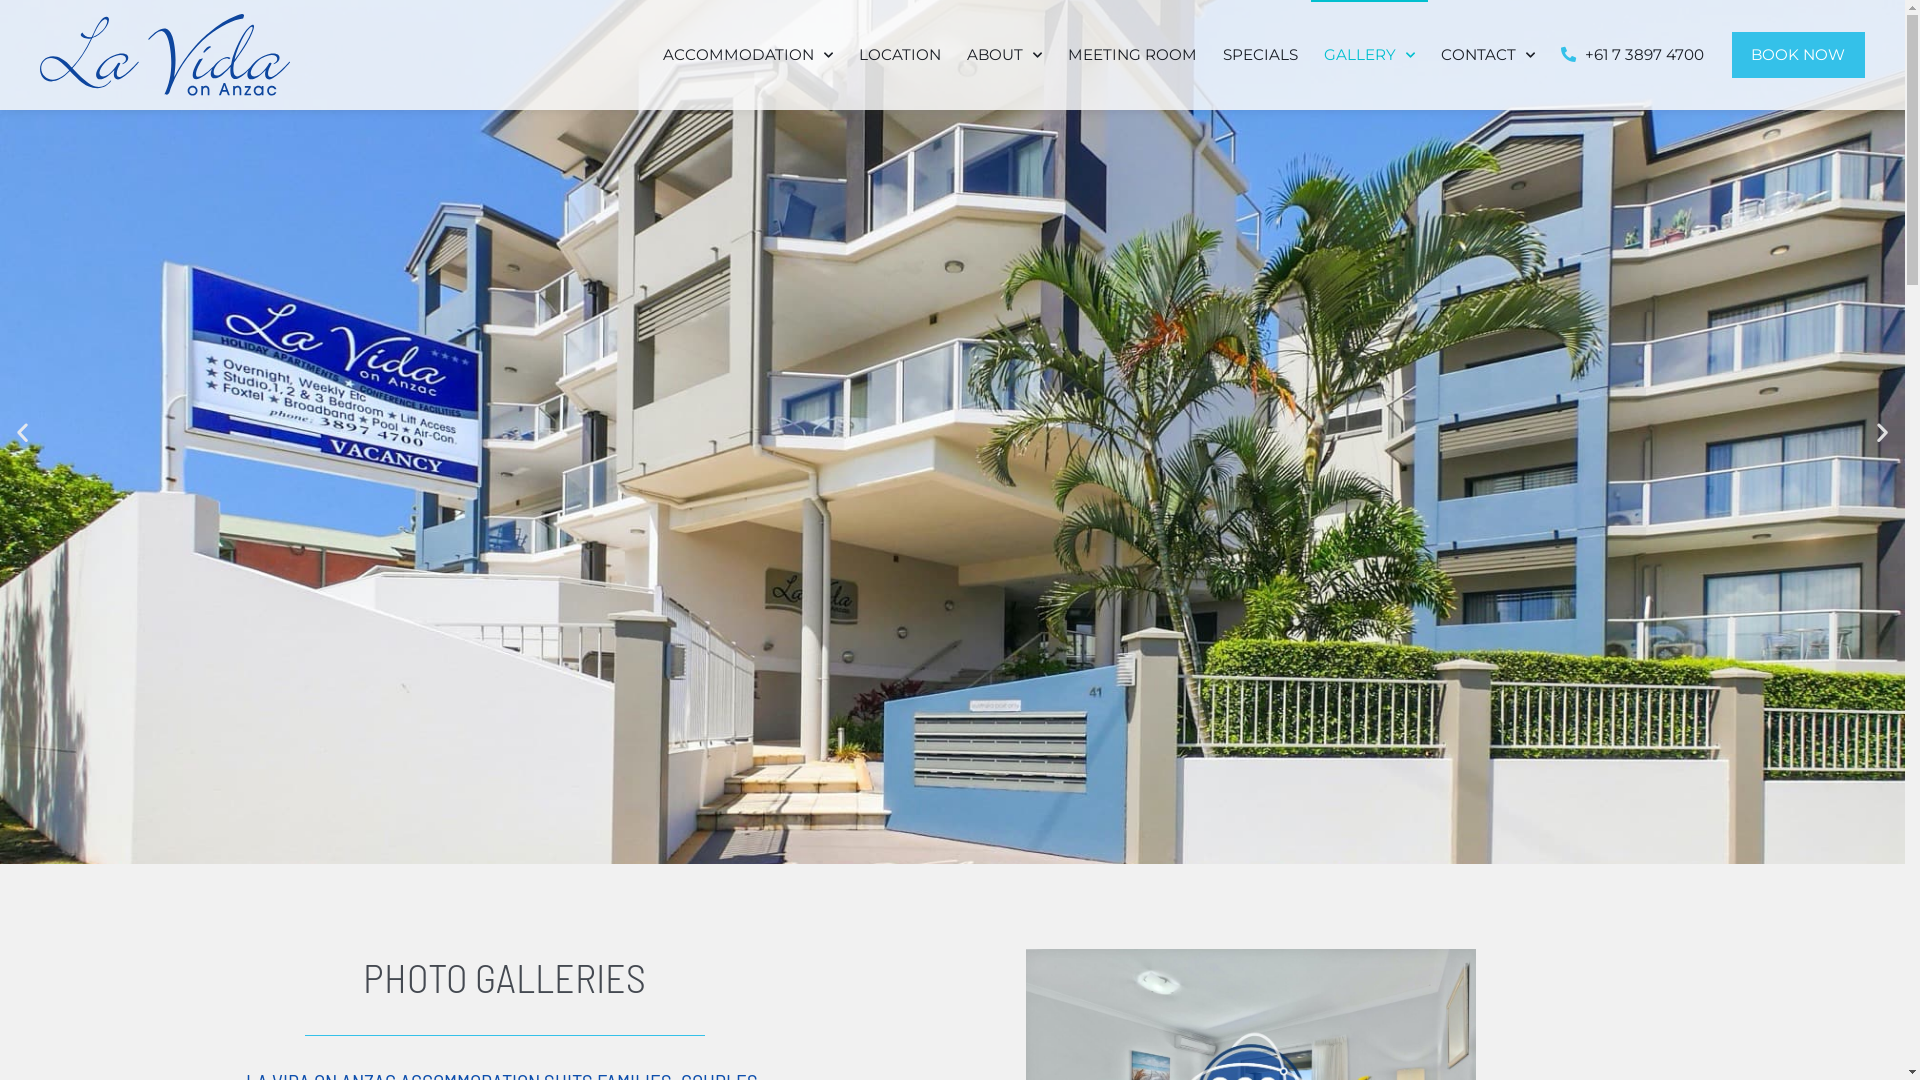  Describe the element at coordinates (1799, 54) in the screenshot. I see `BOOK NOW` at that location.